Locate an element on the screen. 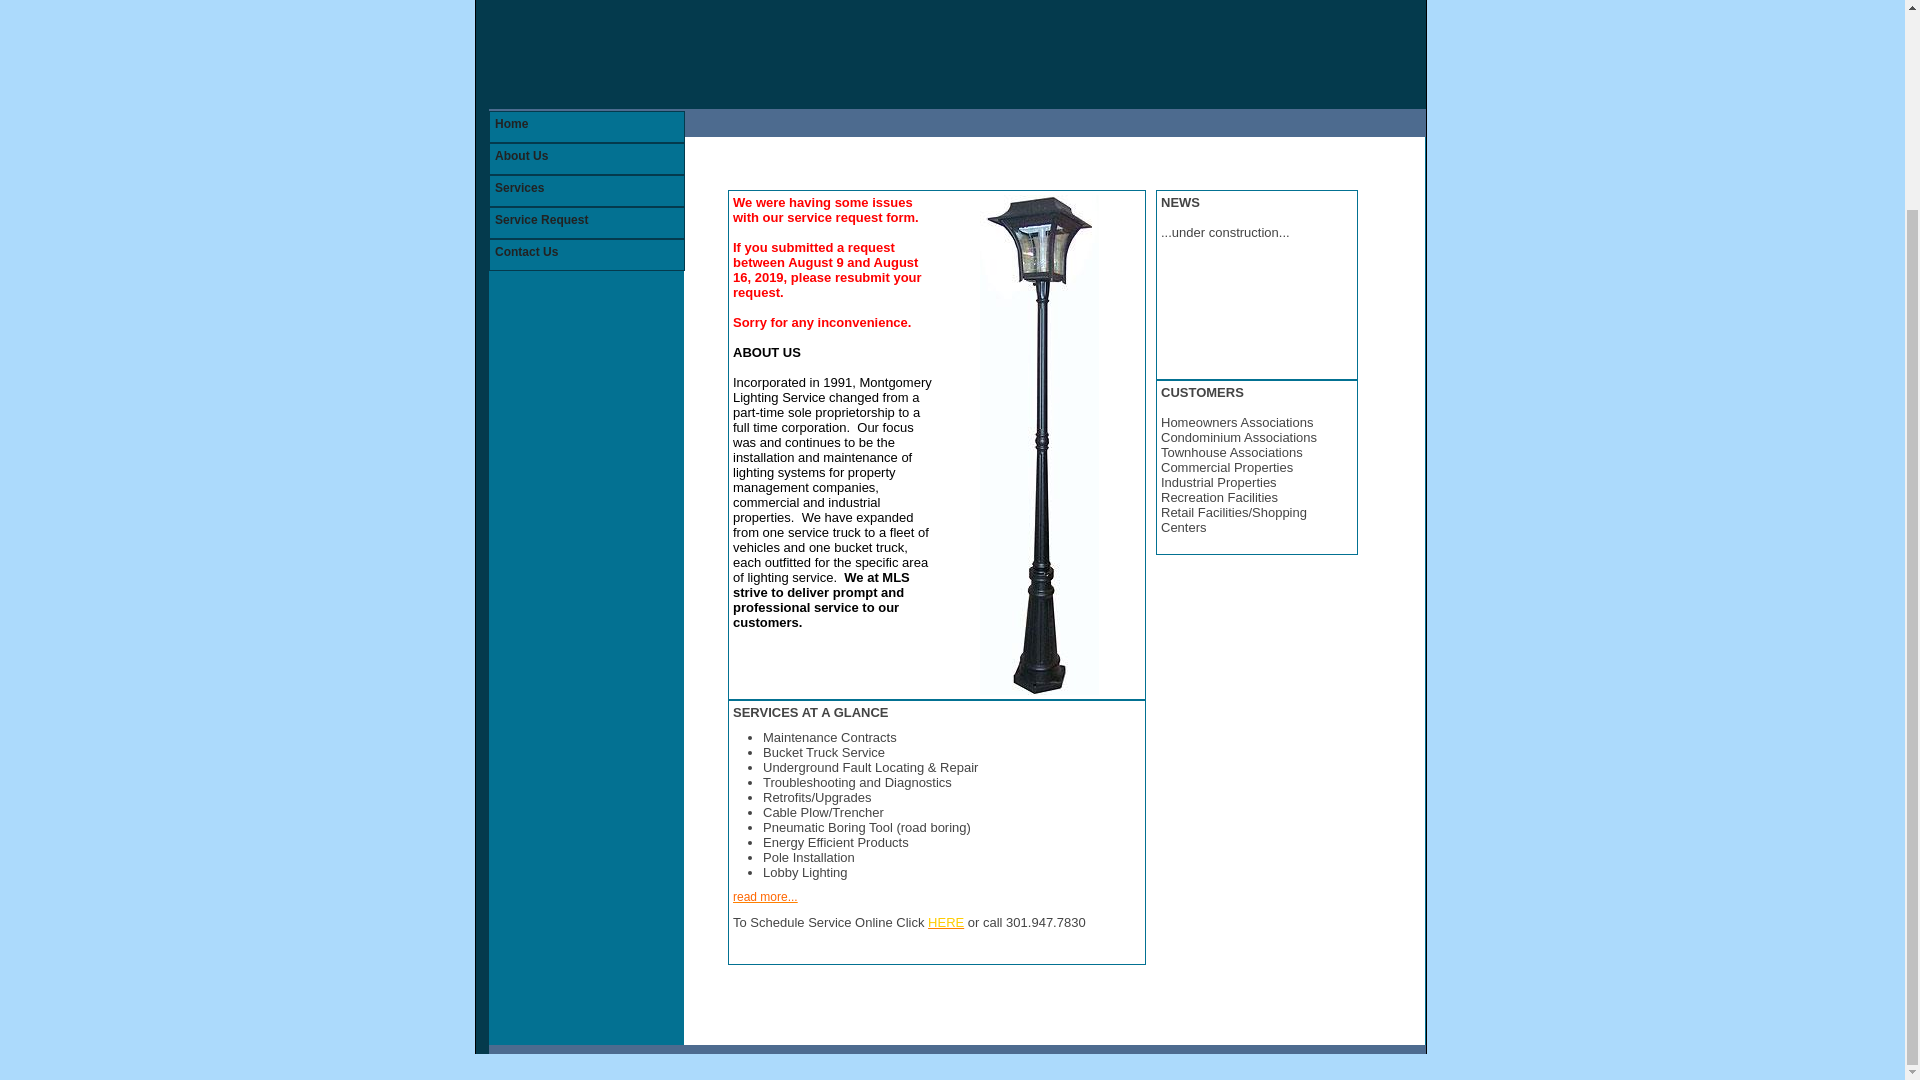 The width and height of the screenshot is (1920, 1080). Contact Us is located at coordinates (586, 254).